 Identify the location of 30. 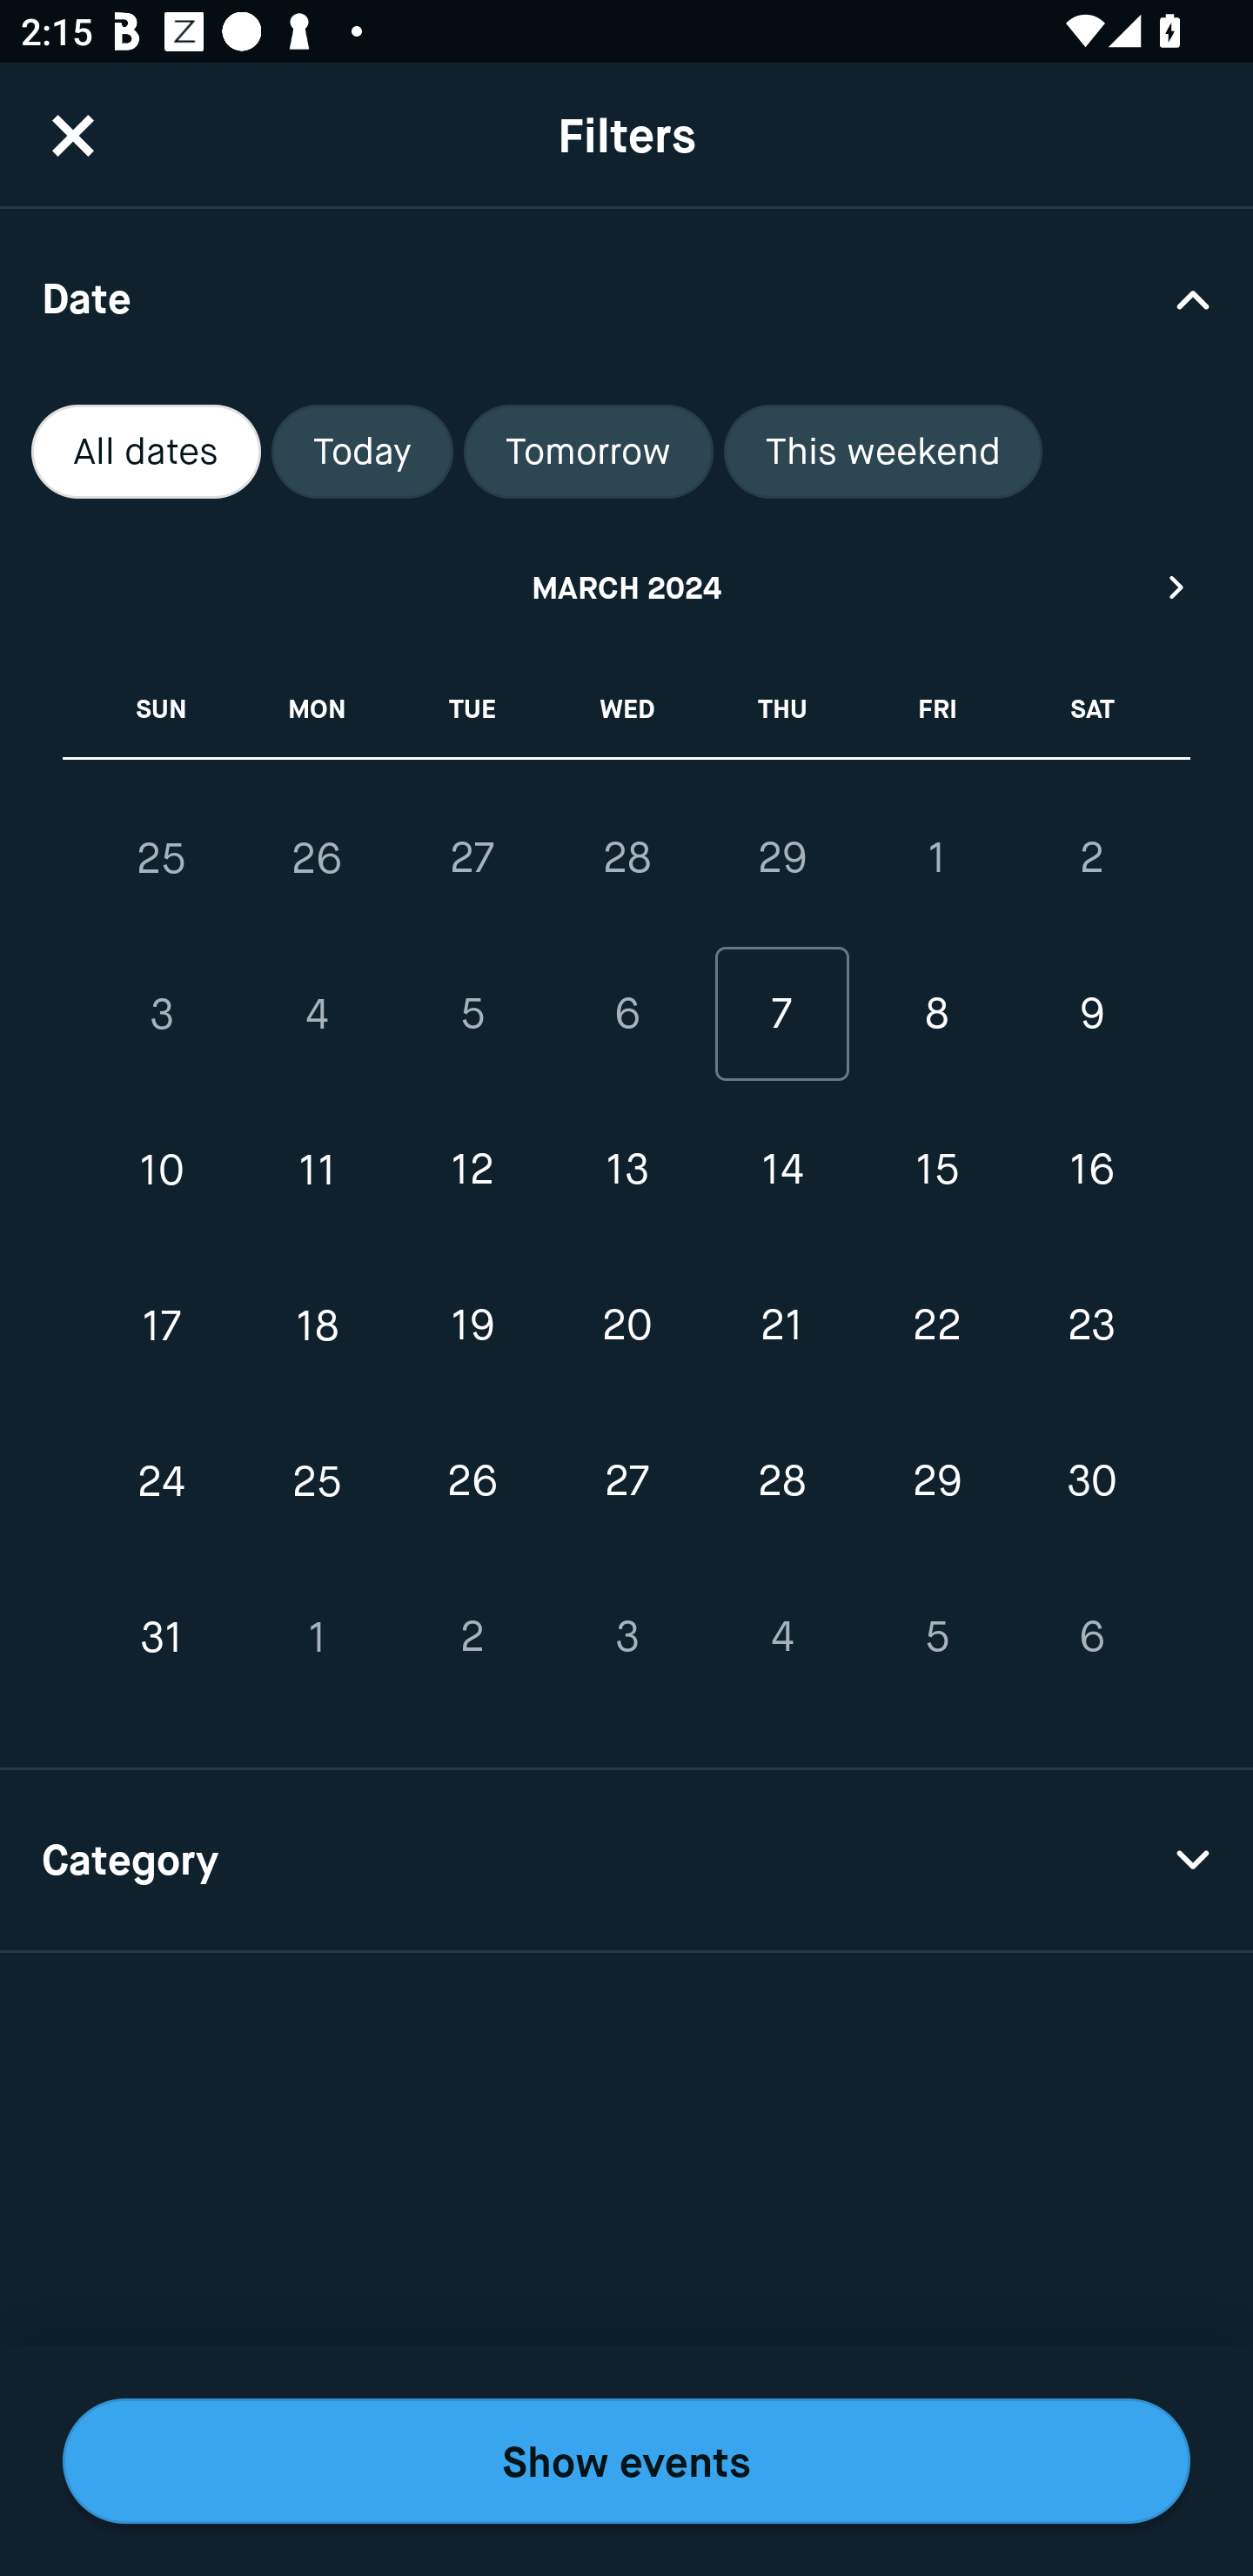
(1091, 1481).